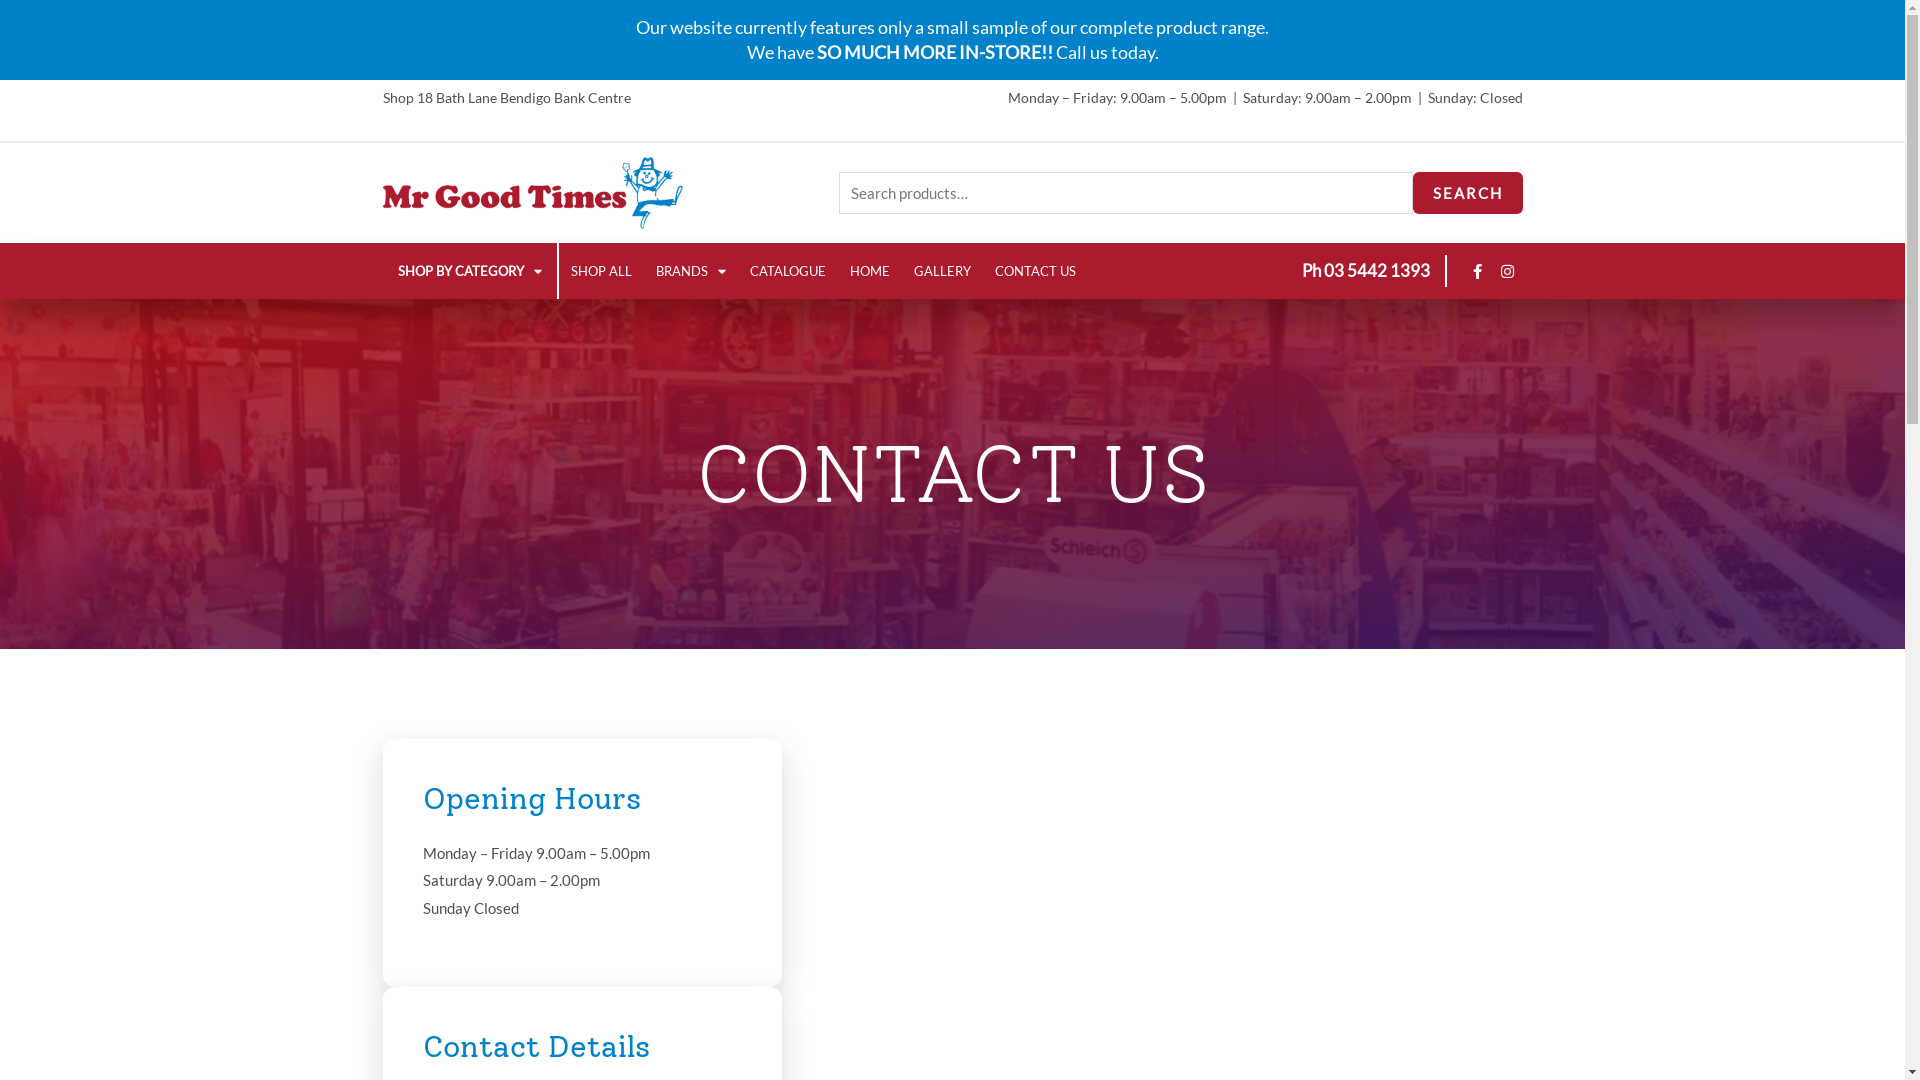  Describe the element at coordinates (691, 271) in the screenshot. I see `BRANDS` at that location.